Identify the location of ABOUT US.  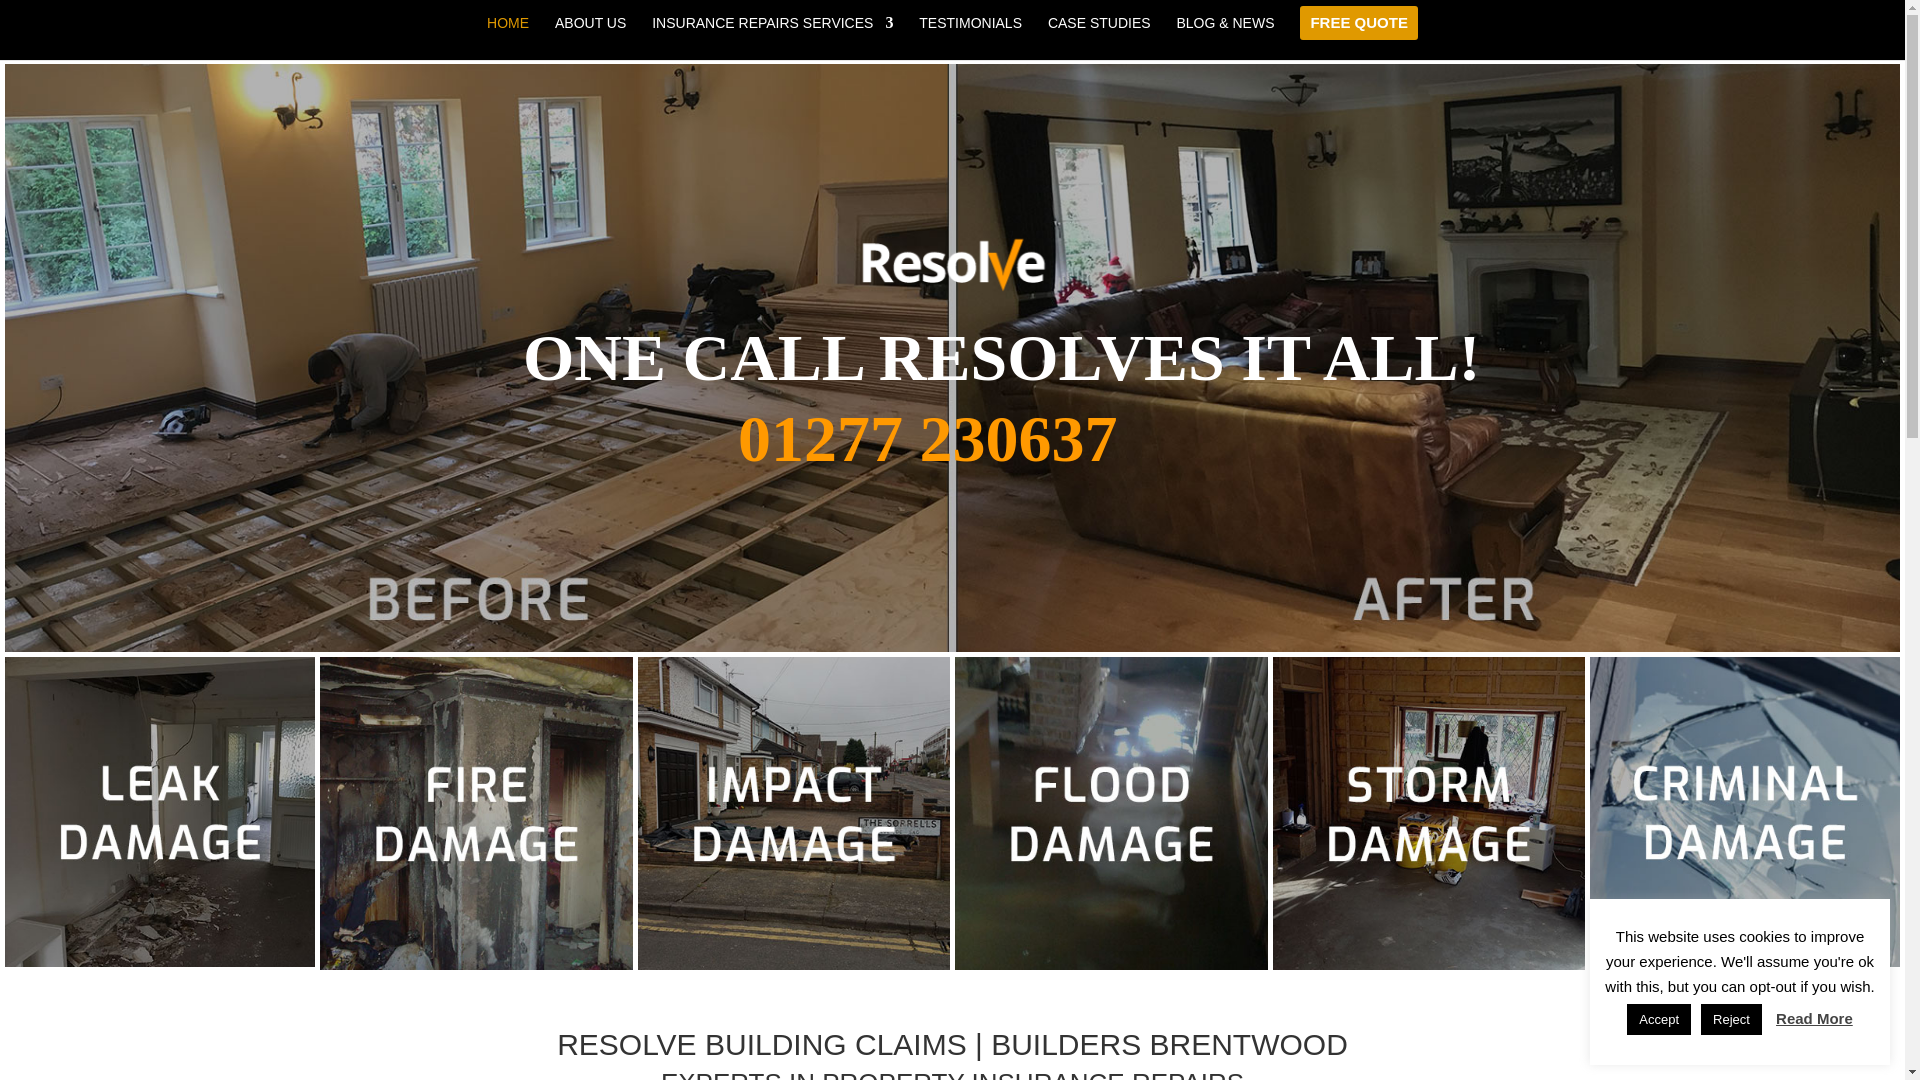
(590, 37).